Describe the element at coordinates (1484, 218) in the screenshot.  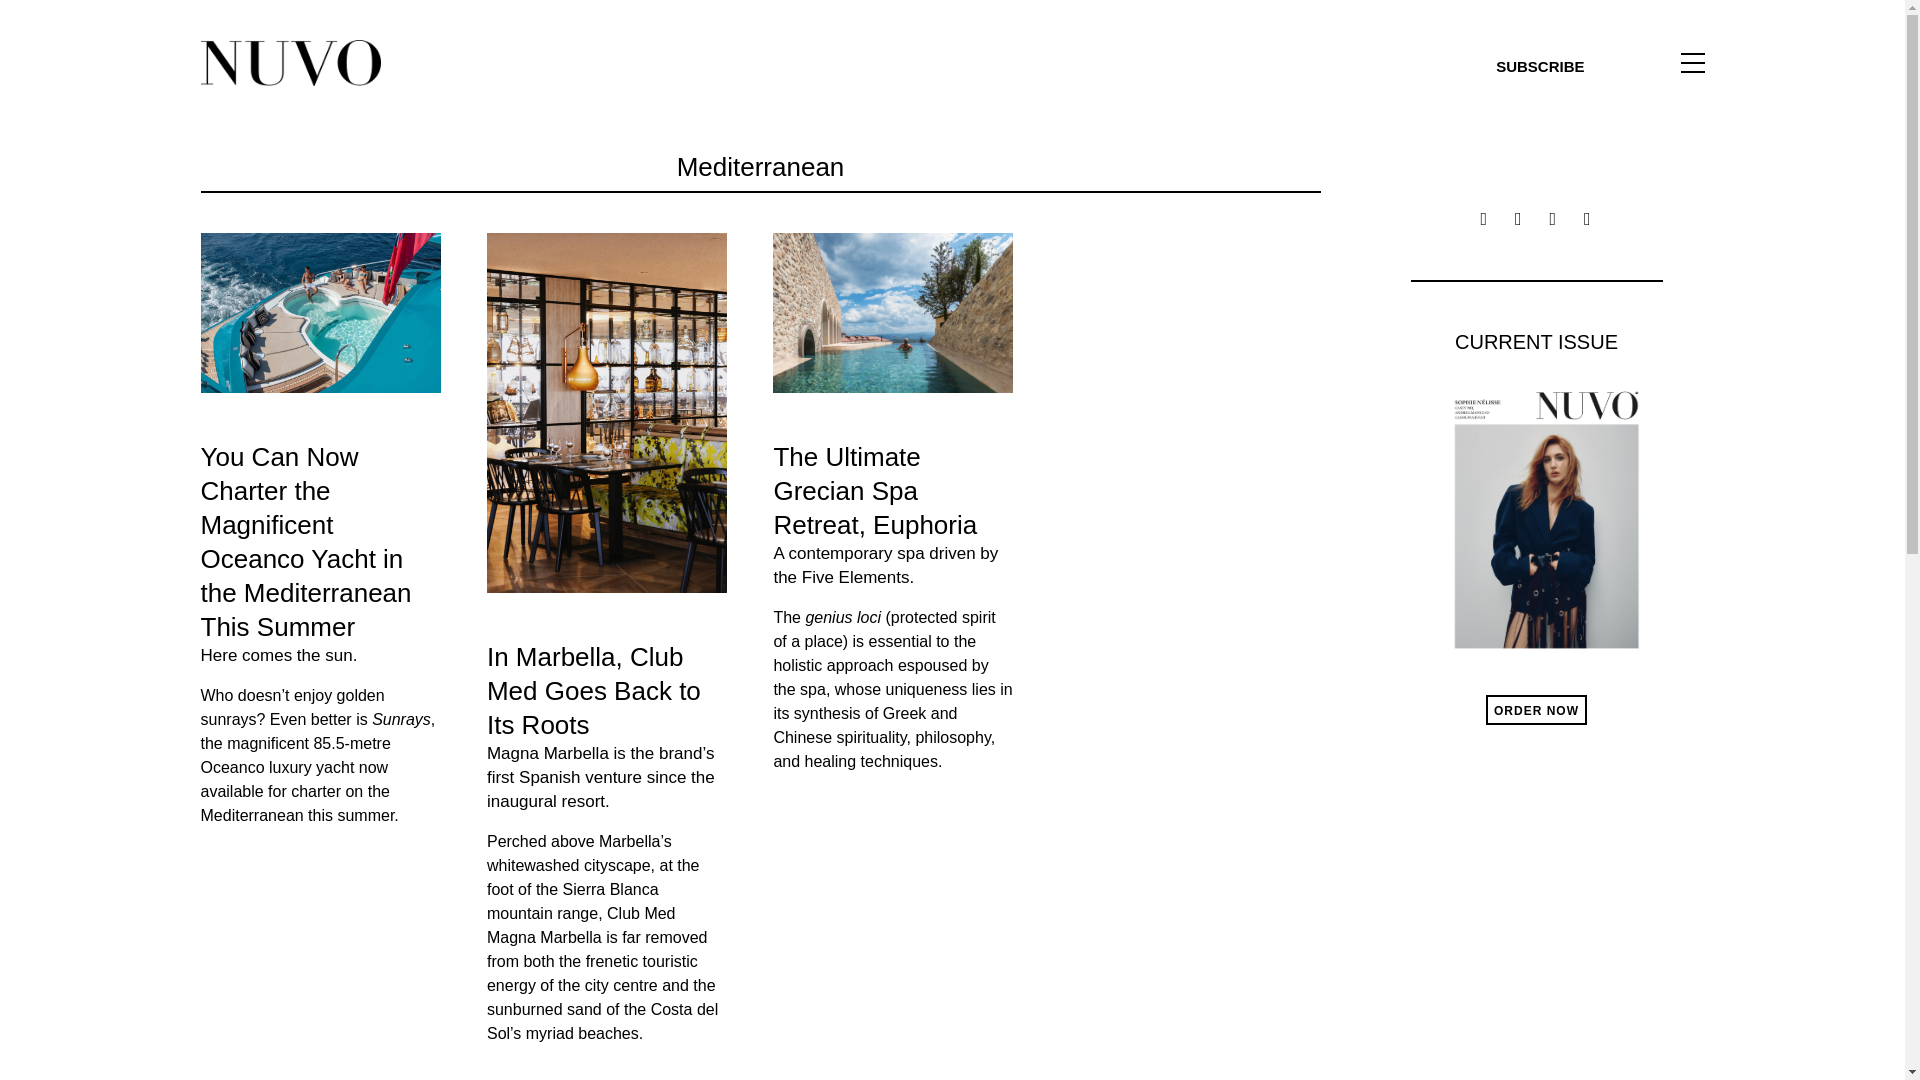
I see `Facebook` at that location.